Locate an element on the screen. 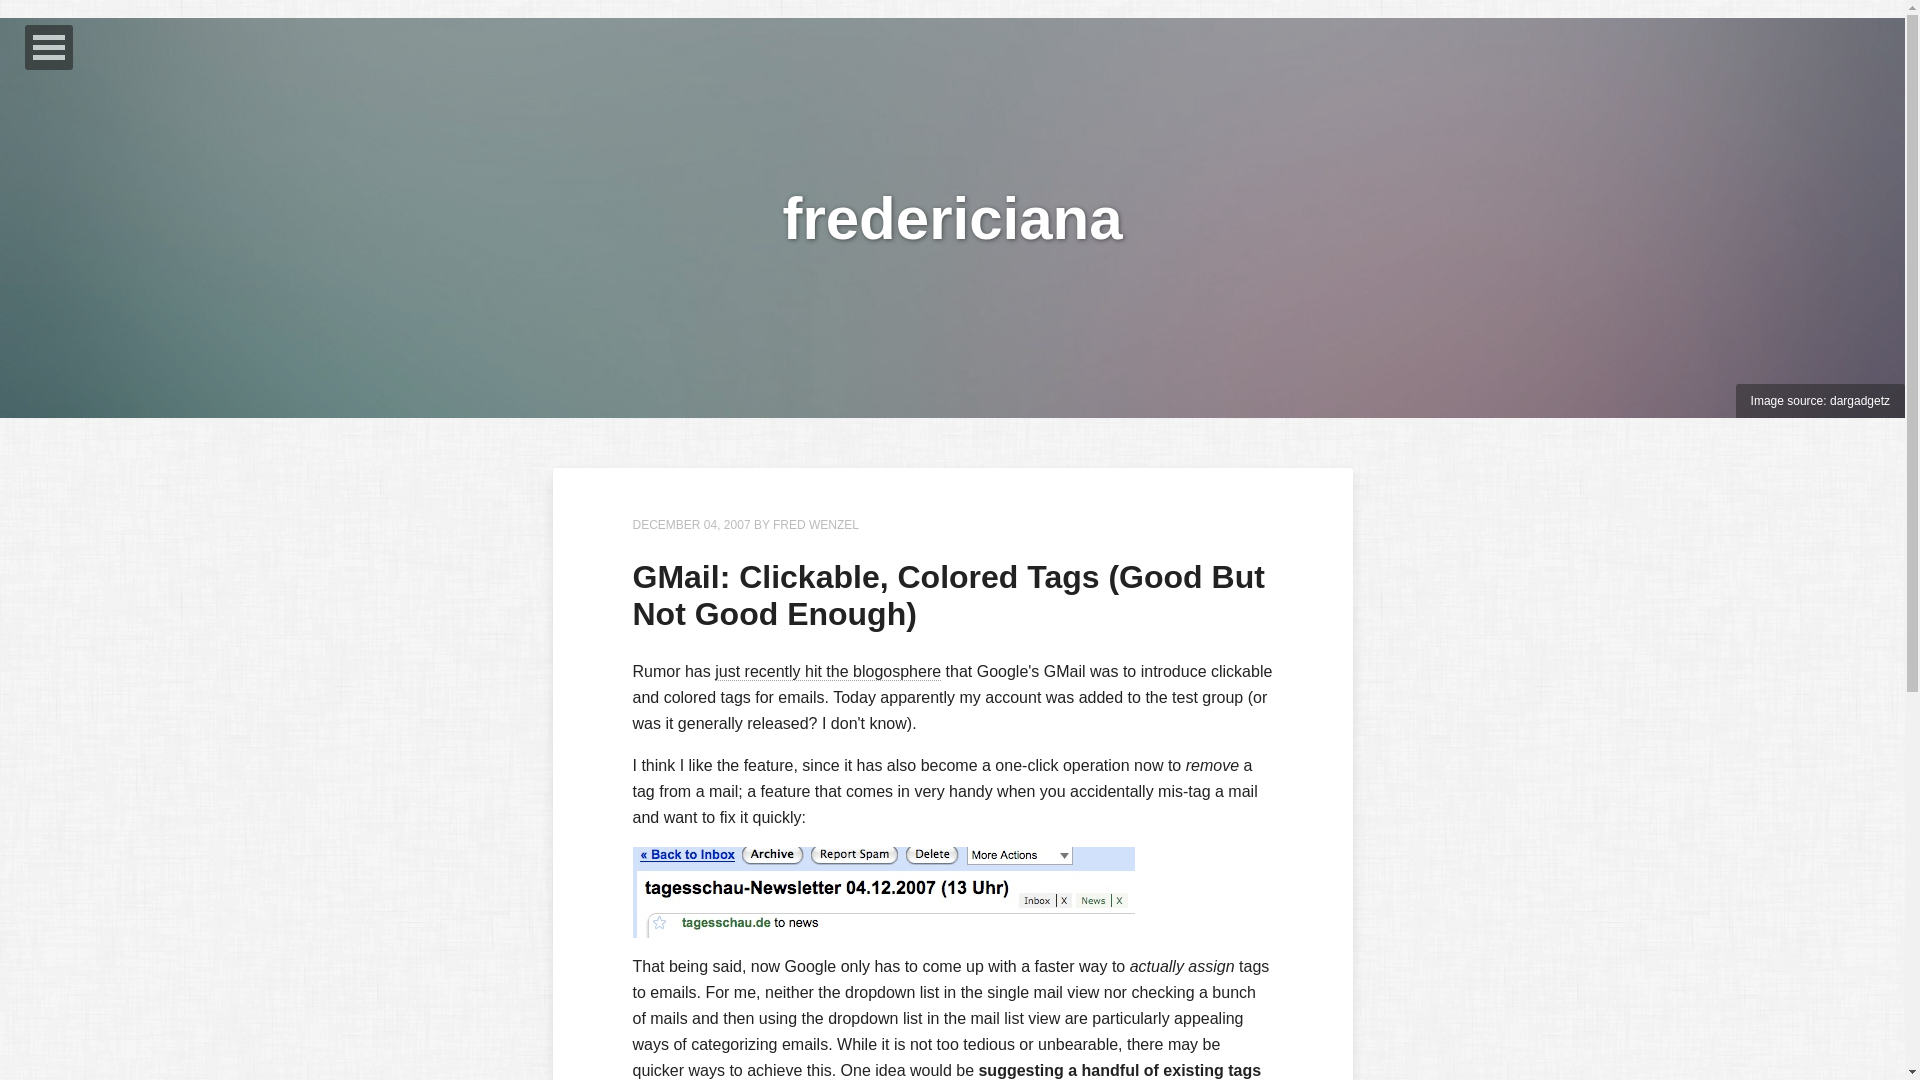 Image resolution: width=1920 pixels, height=1080 pixels. FRED WENZEL is located at coordinates (816, 525).